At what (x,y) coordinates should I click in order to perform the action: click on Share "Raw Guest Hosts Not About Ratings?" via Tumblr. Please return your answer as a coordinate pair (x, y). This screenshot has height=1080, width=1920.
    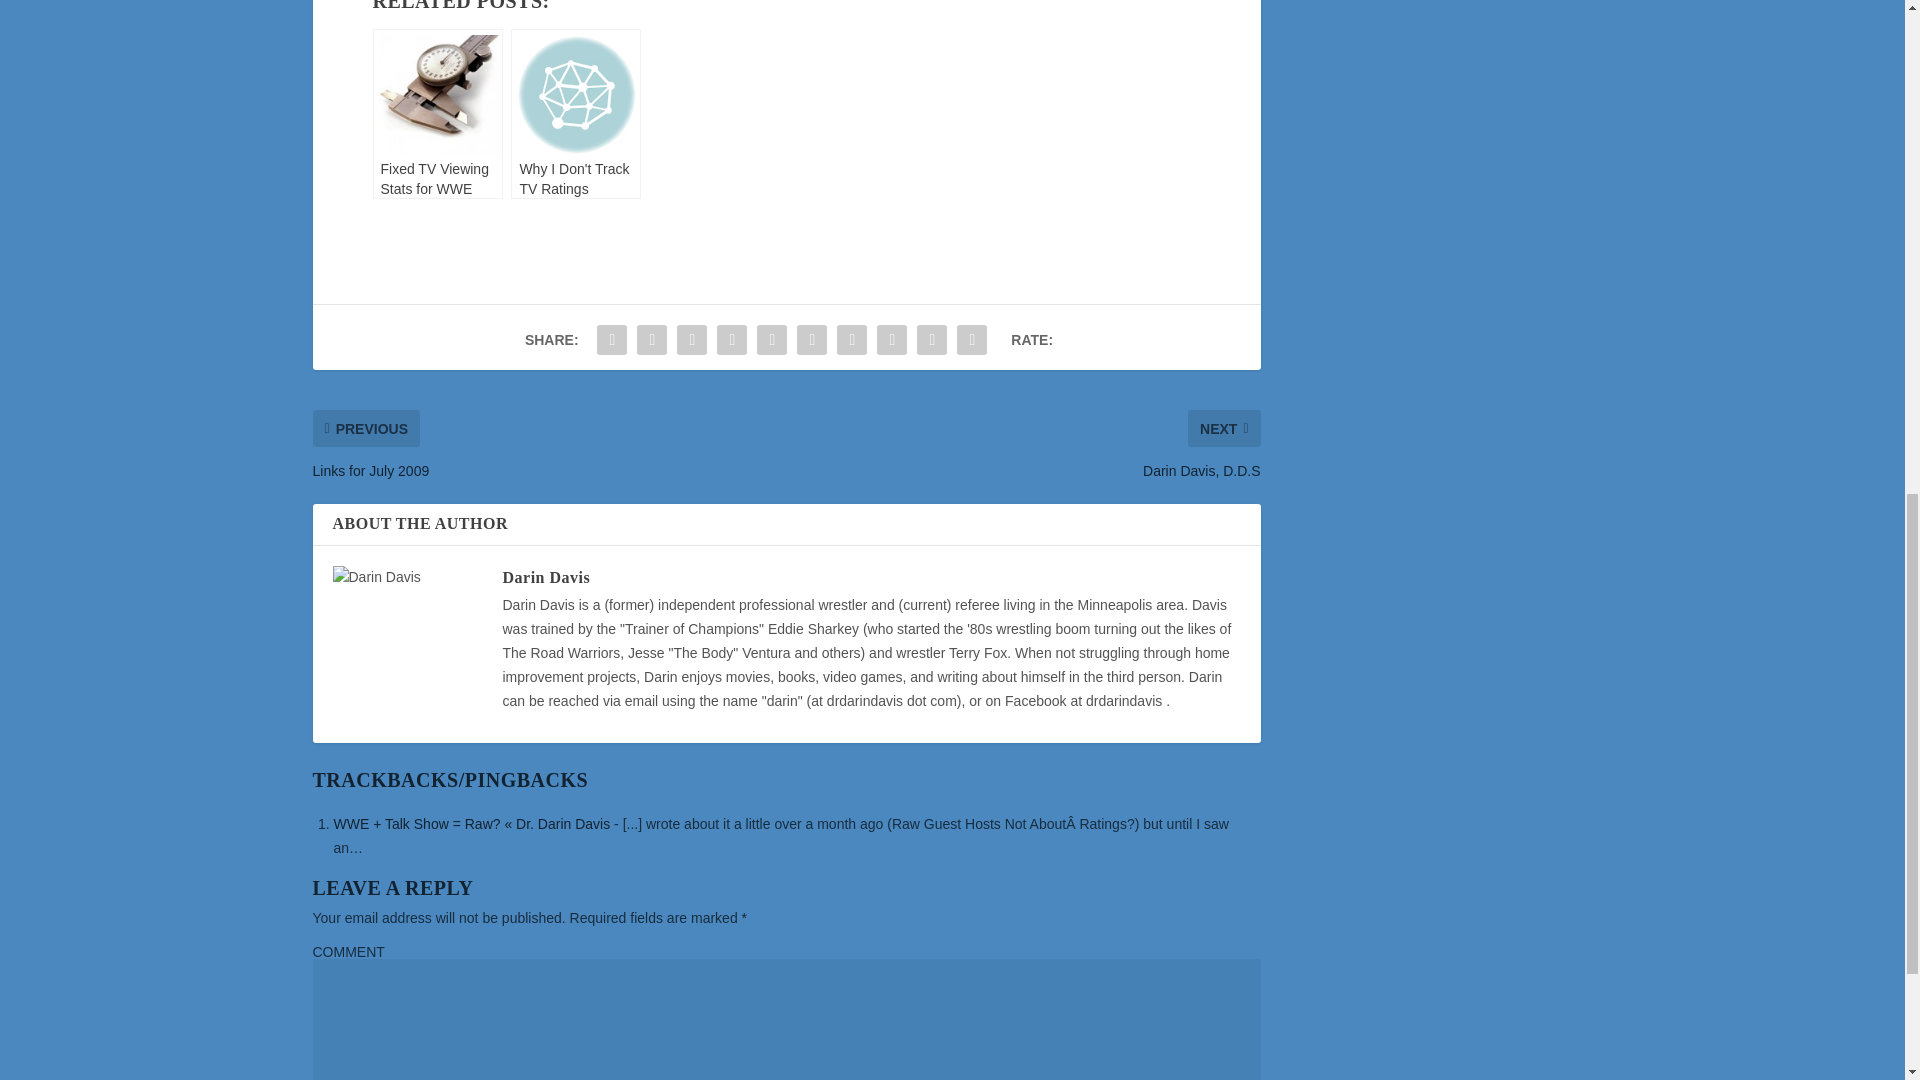
    Looking at the image, I should click on (732, 339).